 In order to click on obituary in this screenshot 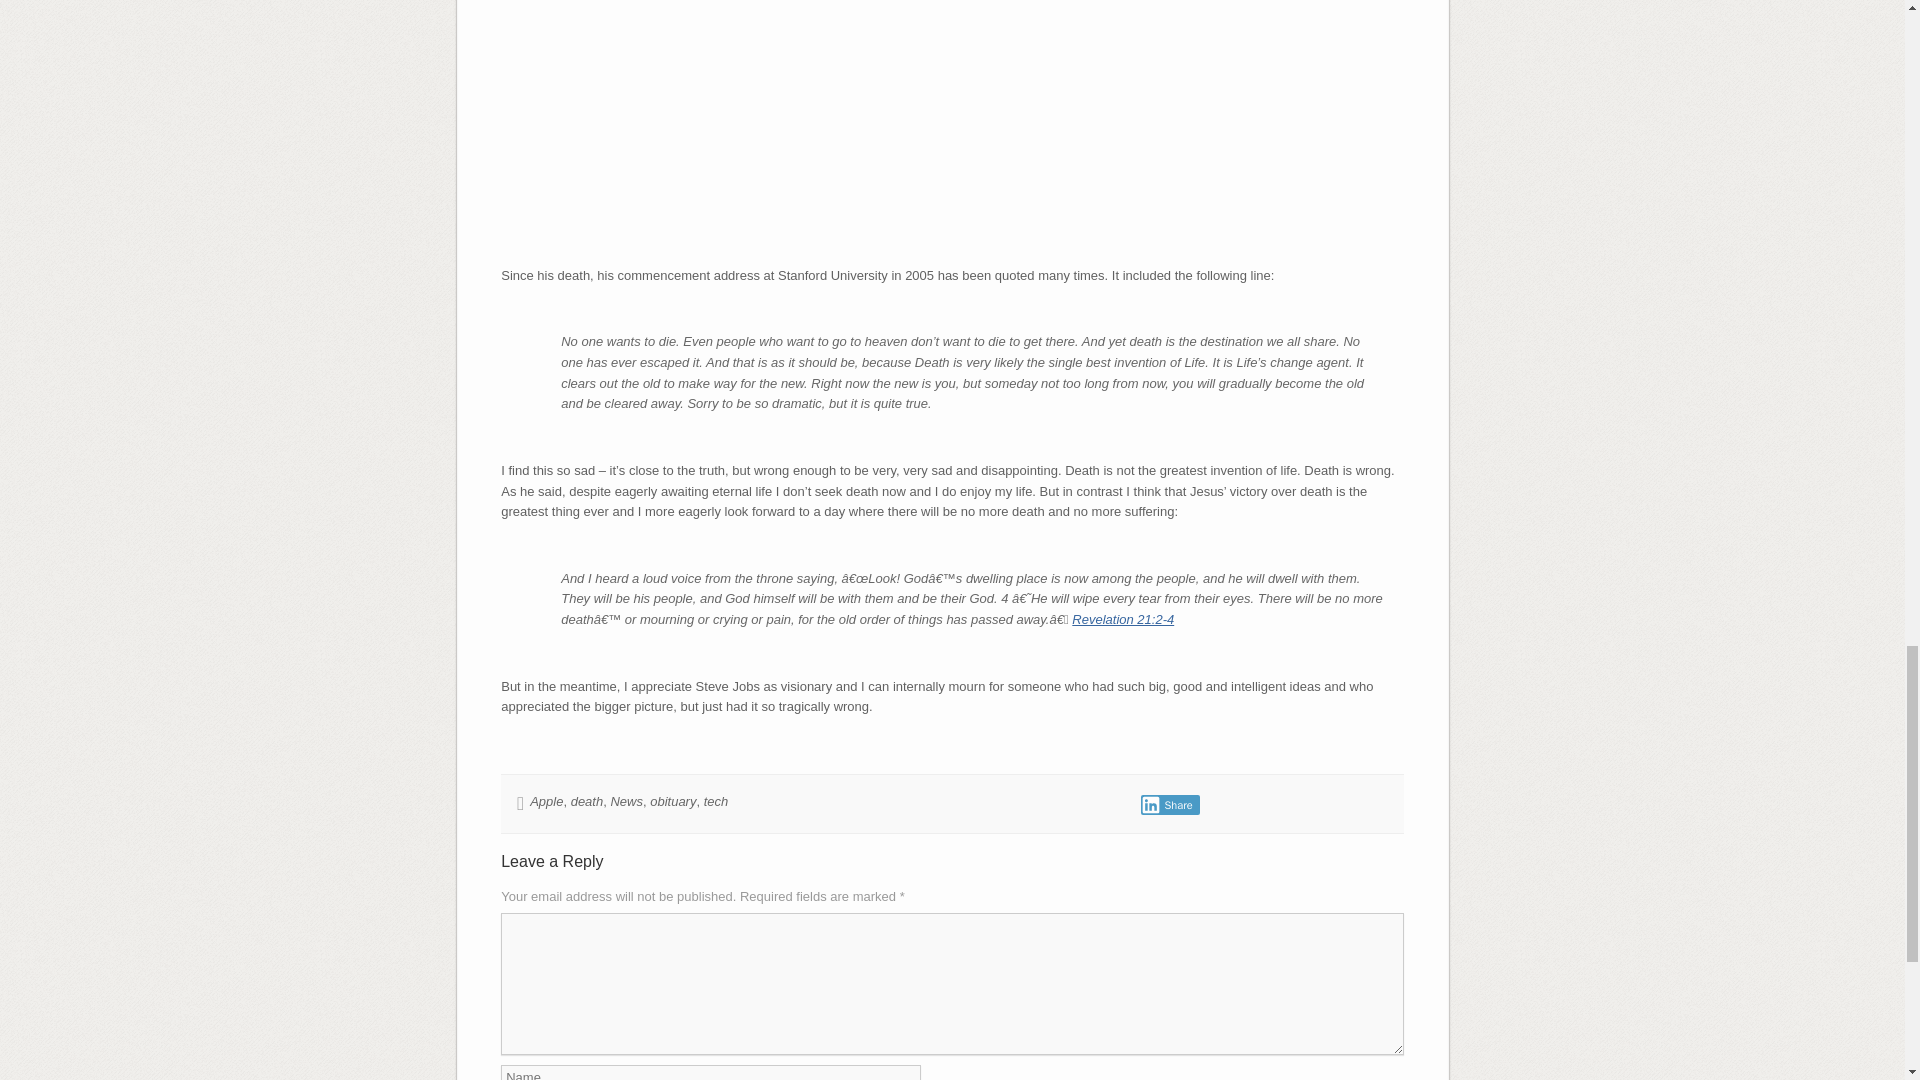, I will do `click(672, 800)`.